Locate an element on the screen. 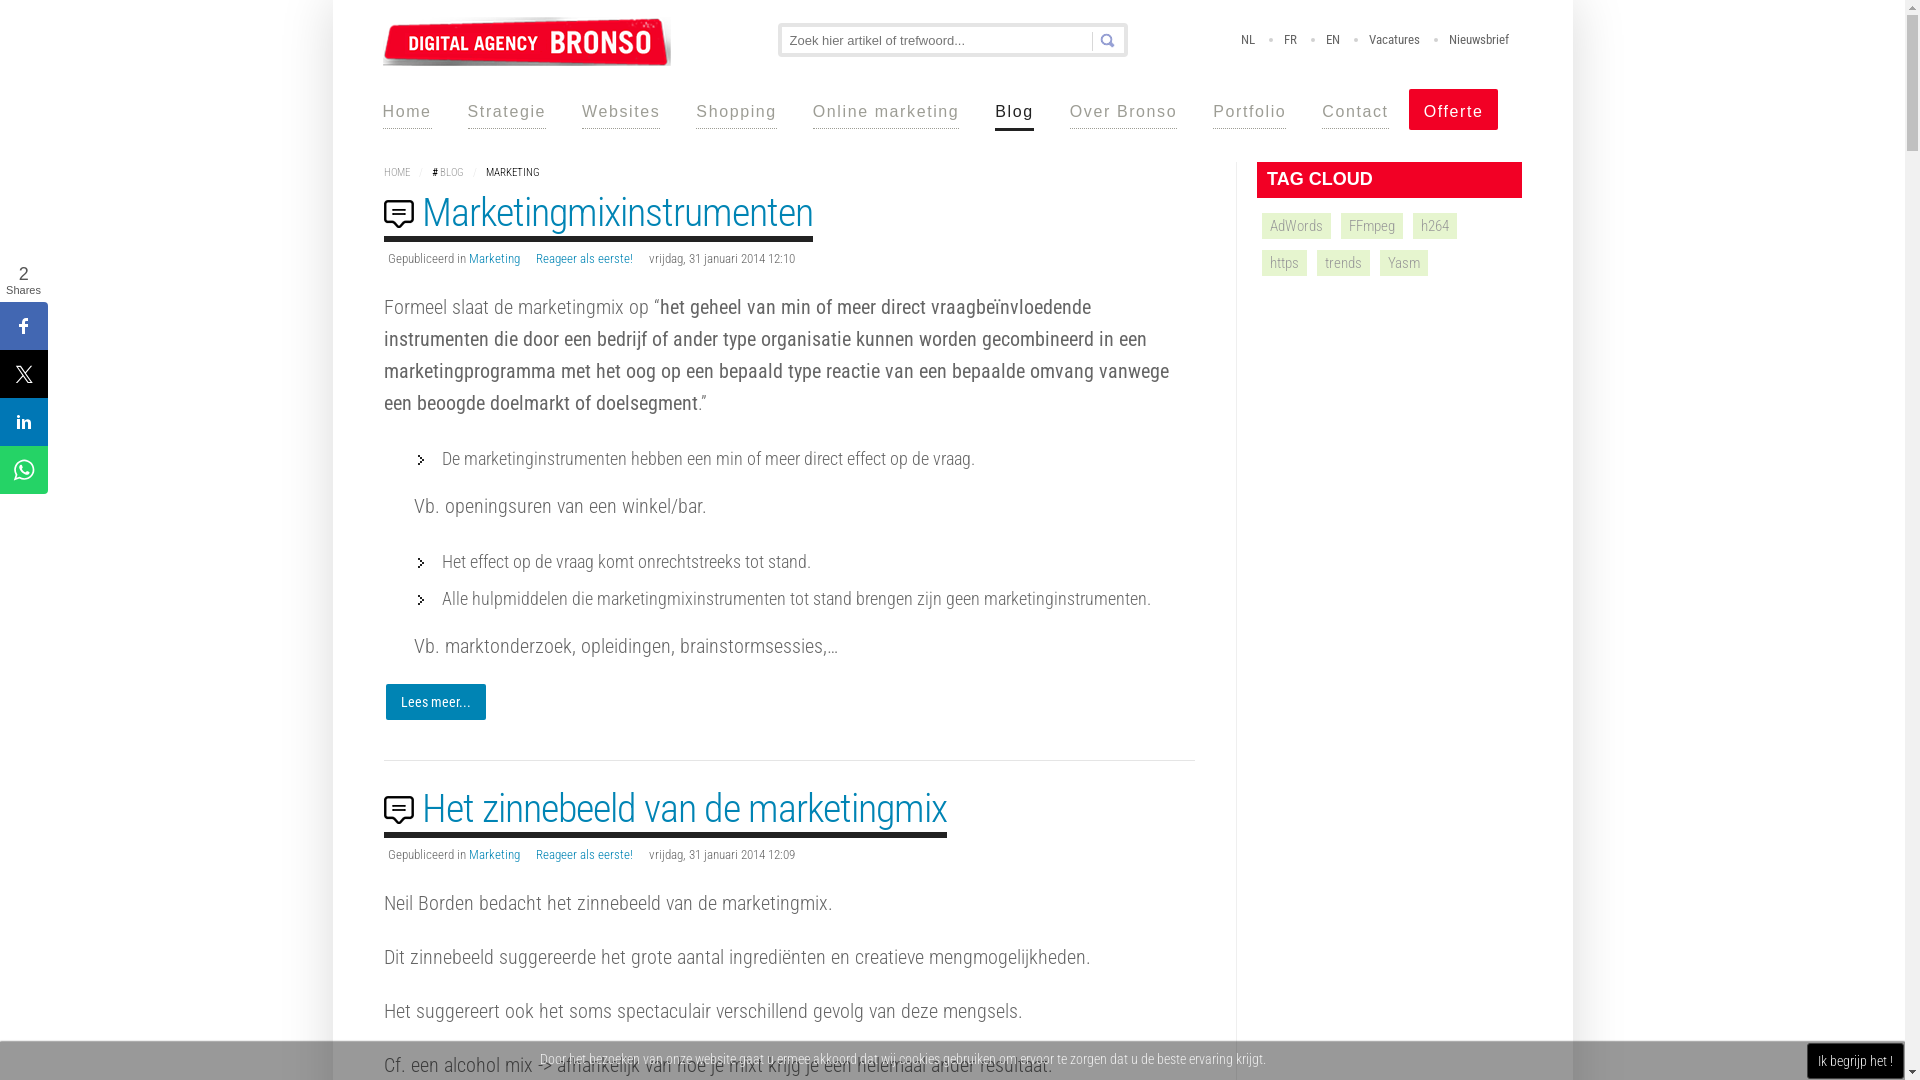 The width and height of the screenshot is (1920, 1080). Over Bronso is located at coordinates (1124, 110).